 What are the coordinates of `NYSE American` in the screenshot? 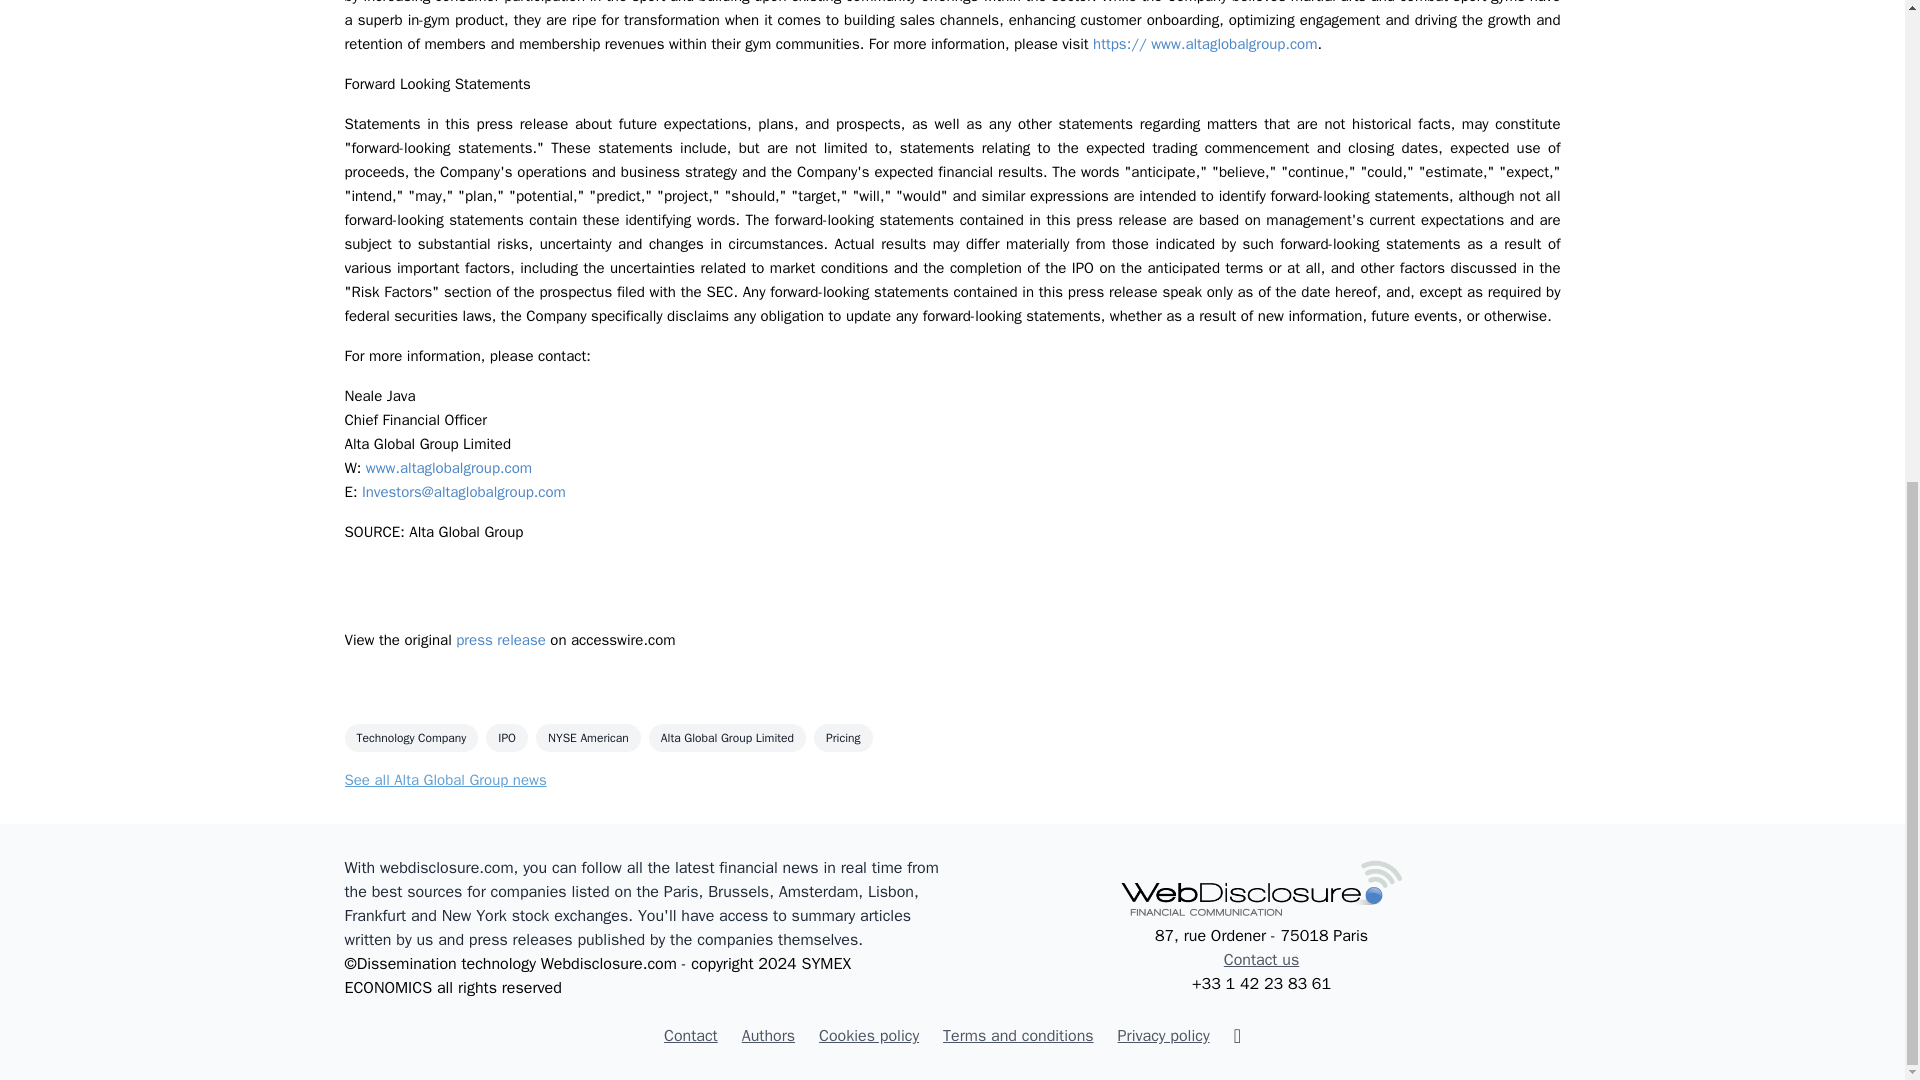 It's located at (588, 737).